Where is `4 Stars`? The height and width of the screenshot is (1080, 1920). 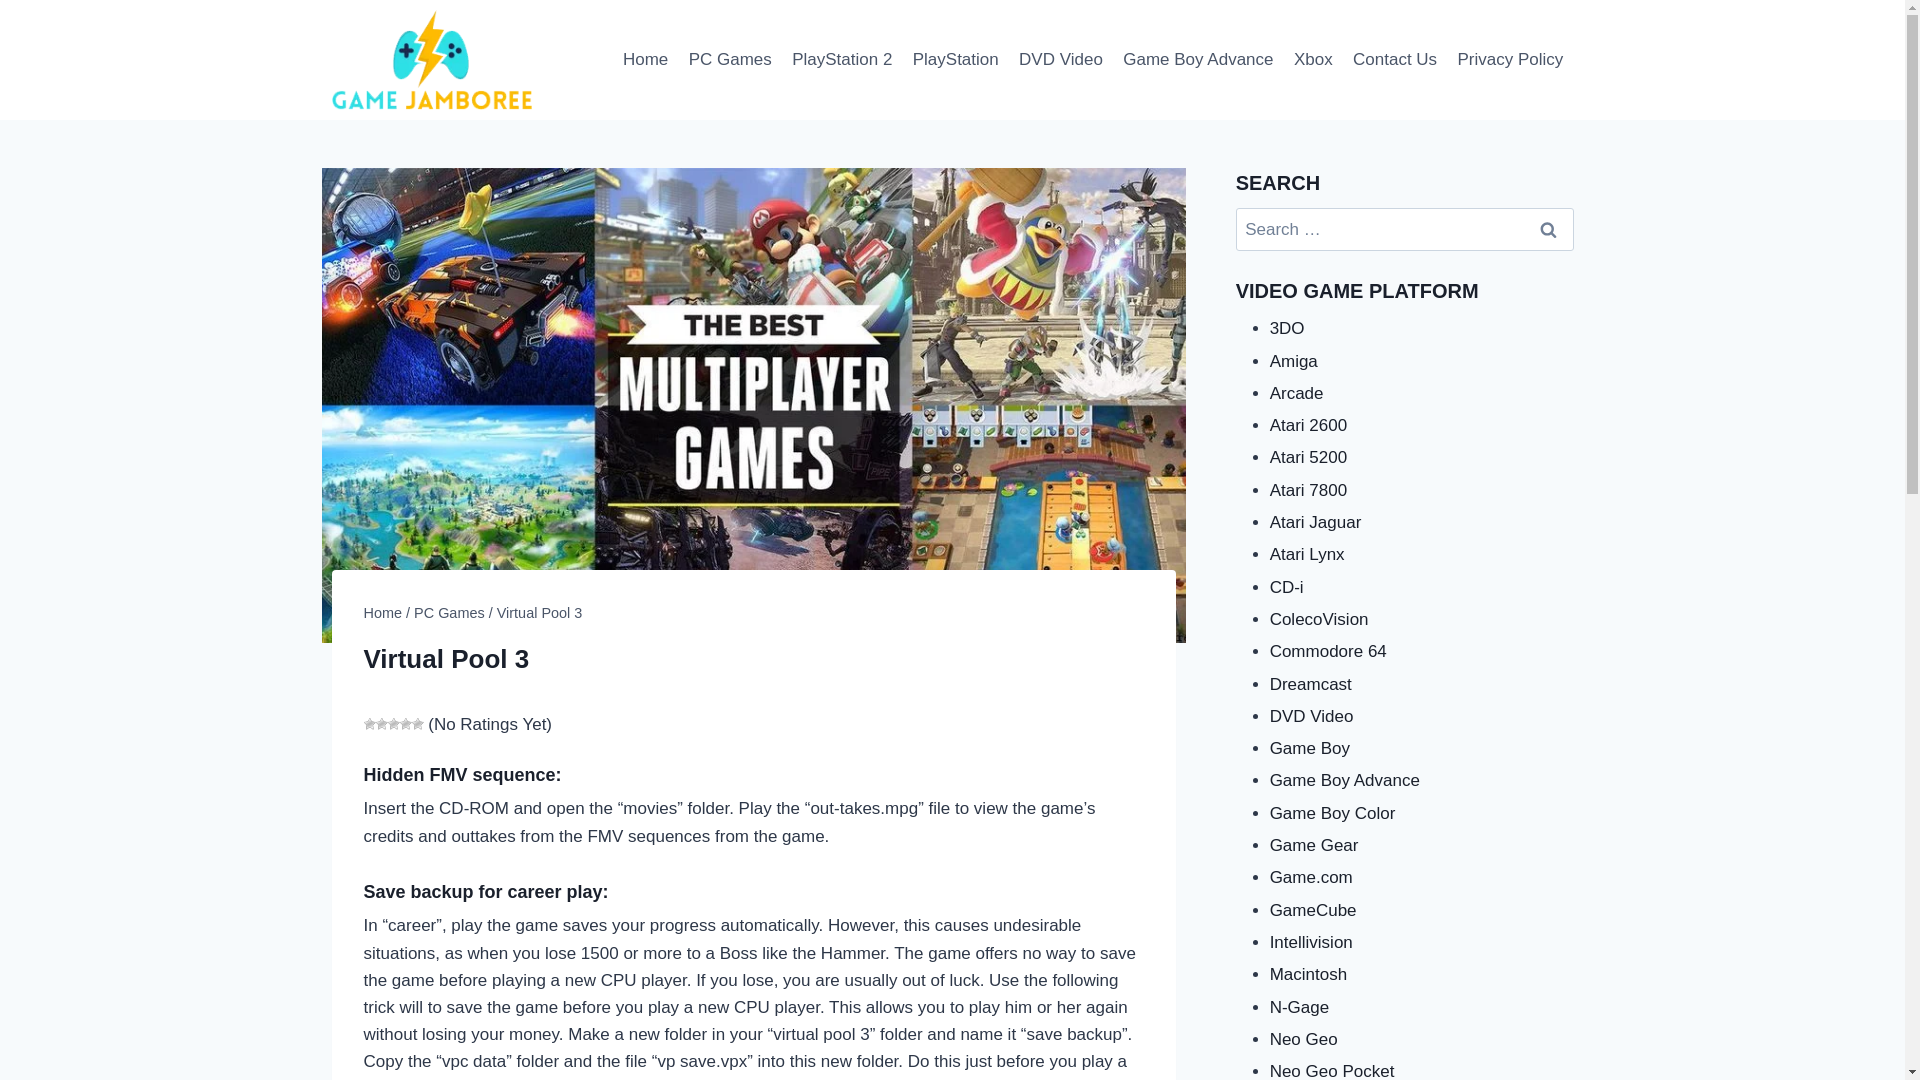
4 Stars is located at coordinates (406, 724).